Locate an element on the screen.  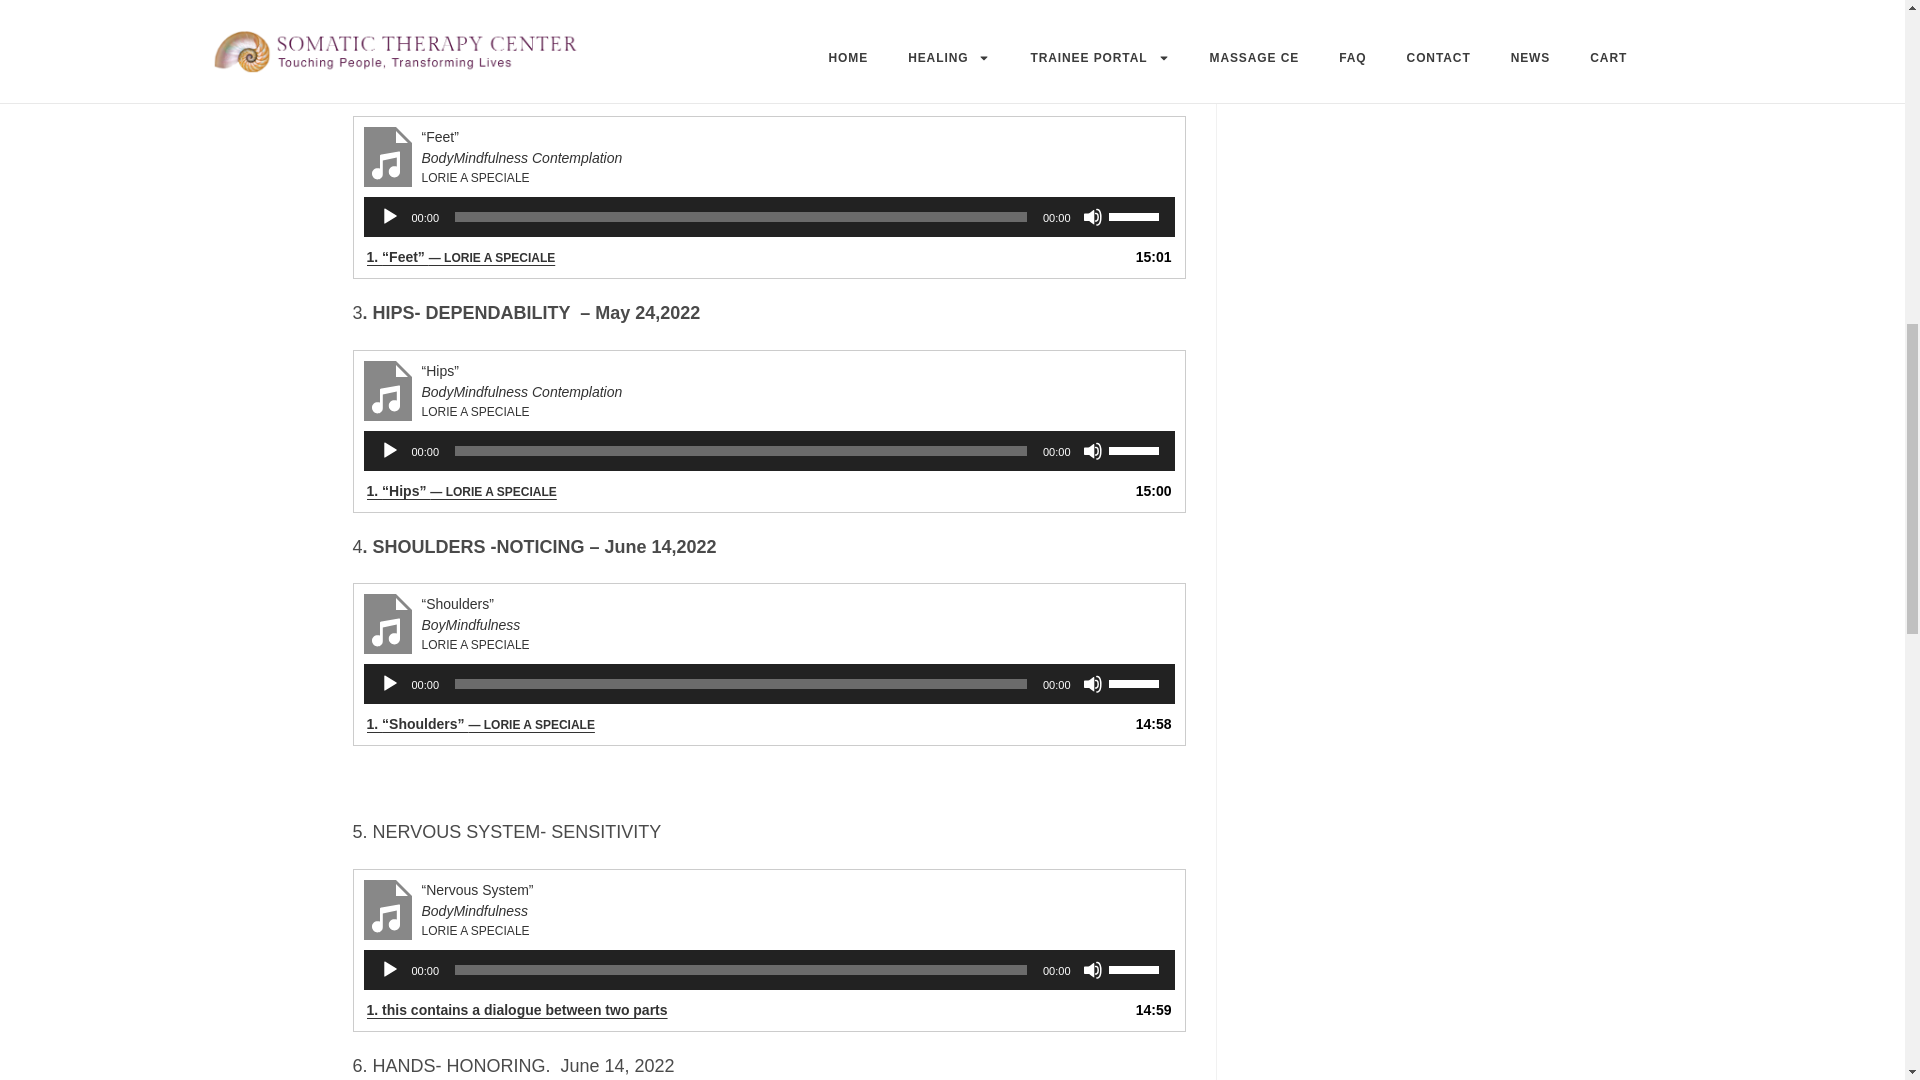
Play is located at coordinates (390, 970).